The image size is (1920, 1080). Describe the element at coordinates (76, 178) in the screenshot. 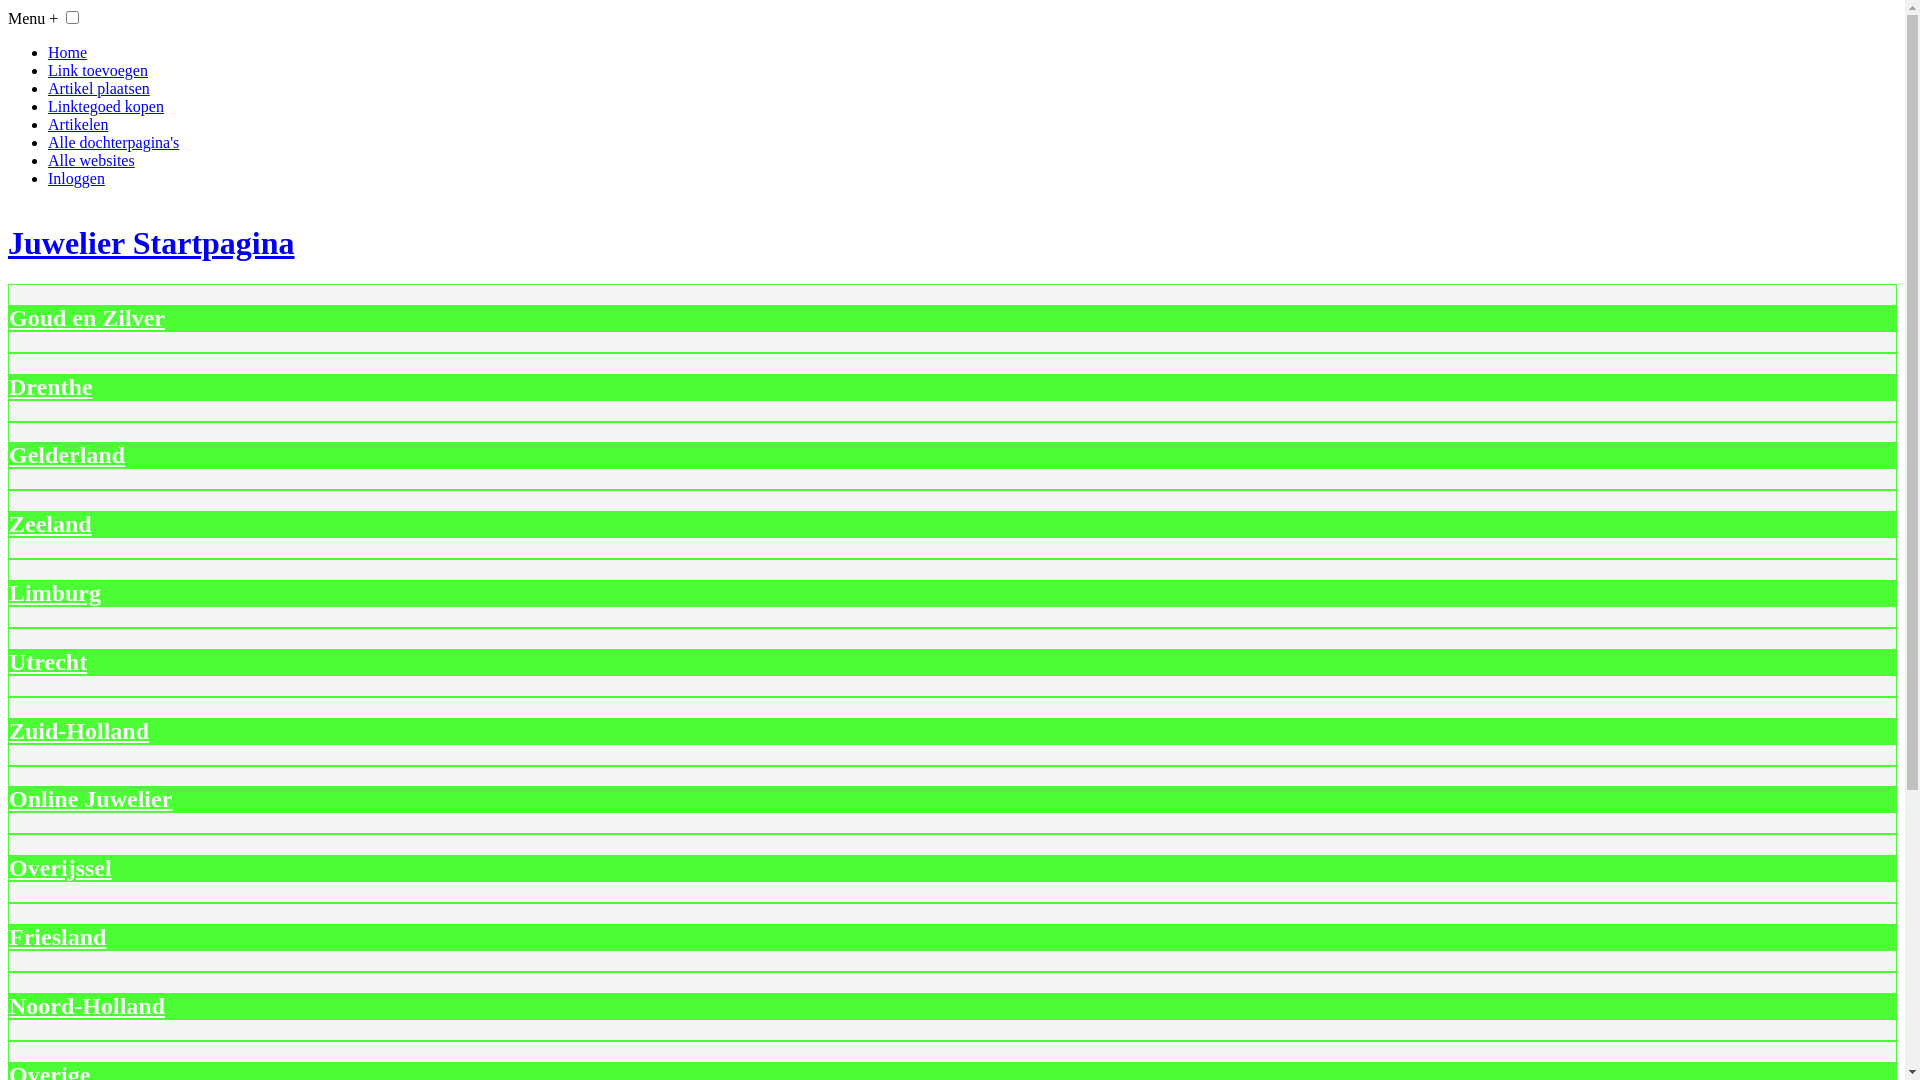

I see `Inloggen` at that location.